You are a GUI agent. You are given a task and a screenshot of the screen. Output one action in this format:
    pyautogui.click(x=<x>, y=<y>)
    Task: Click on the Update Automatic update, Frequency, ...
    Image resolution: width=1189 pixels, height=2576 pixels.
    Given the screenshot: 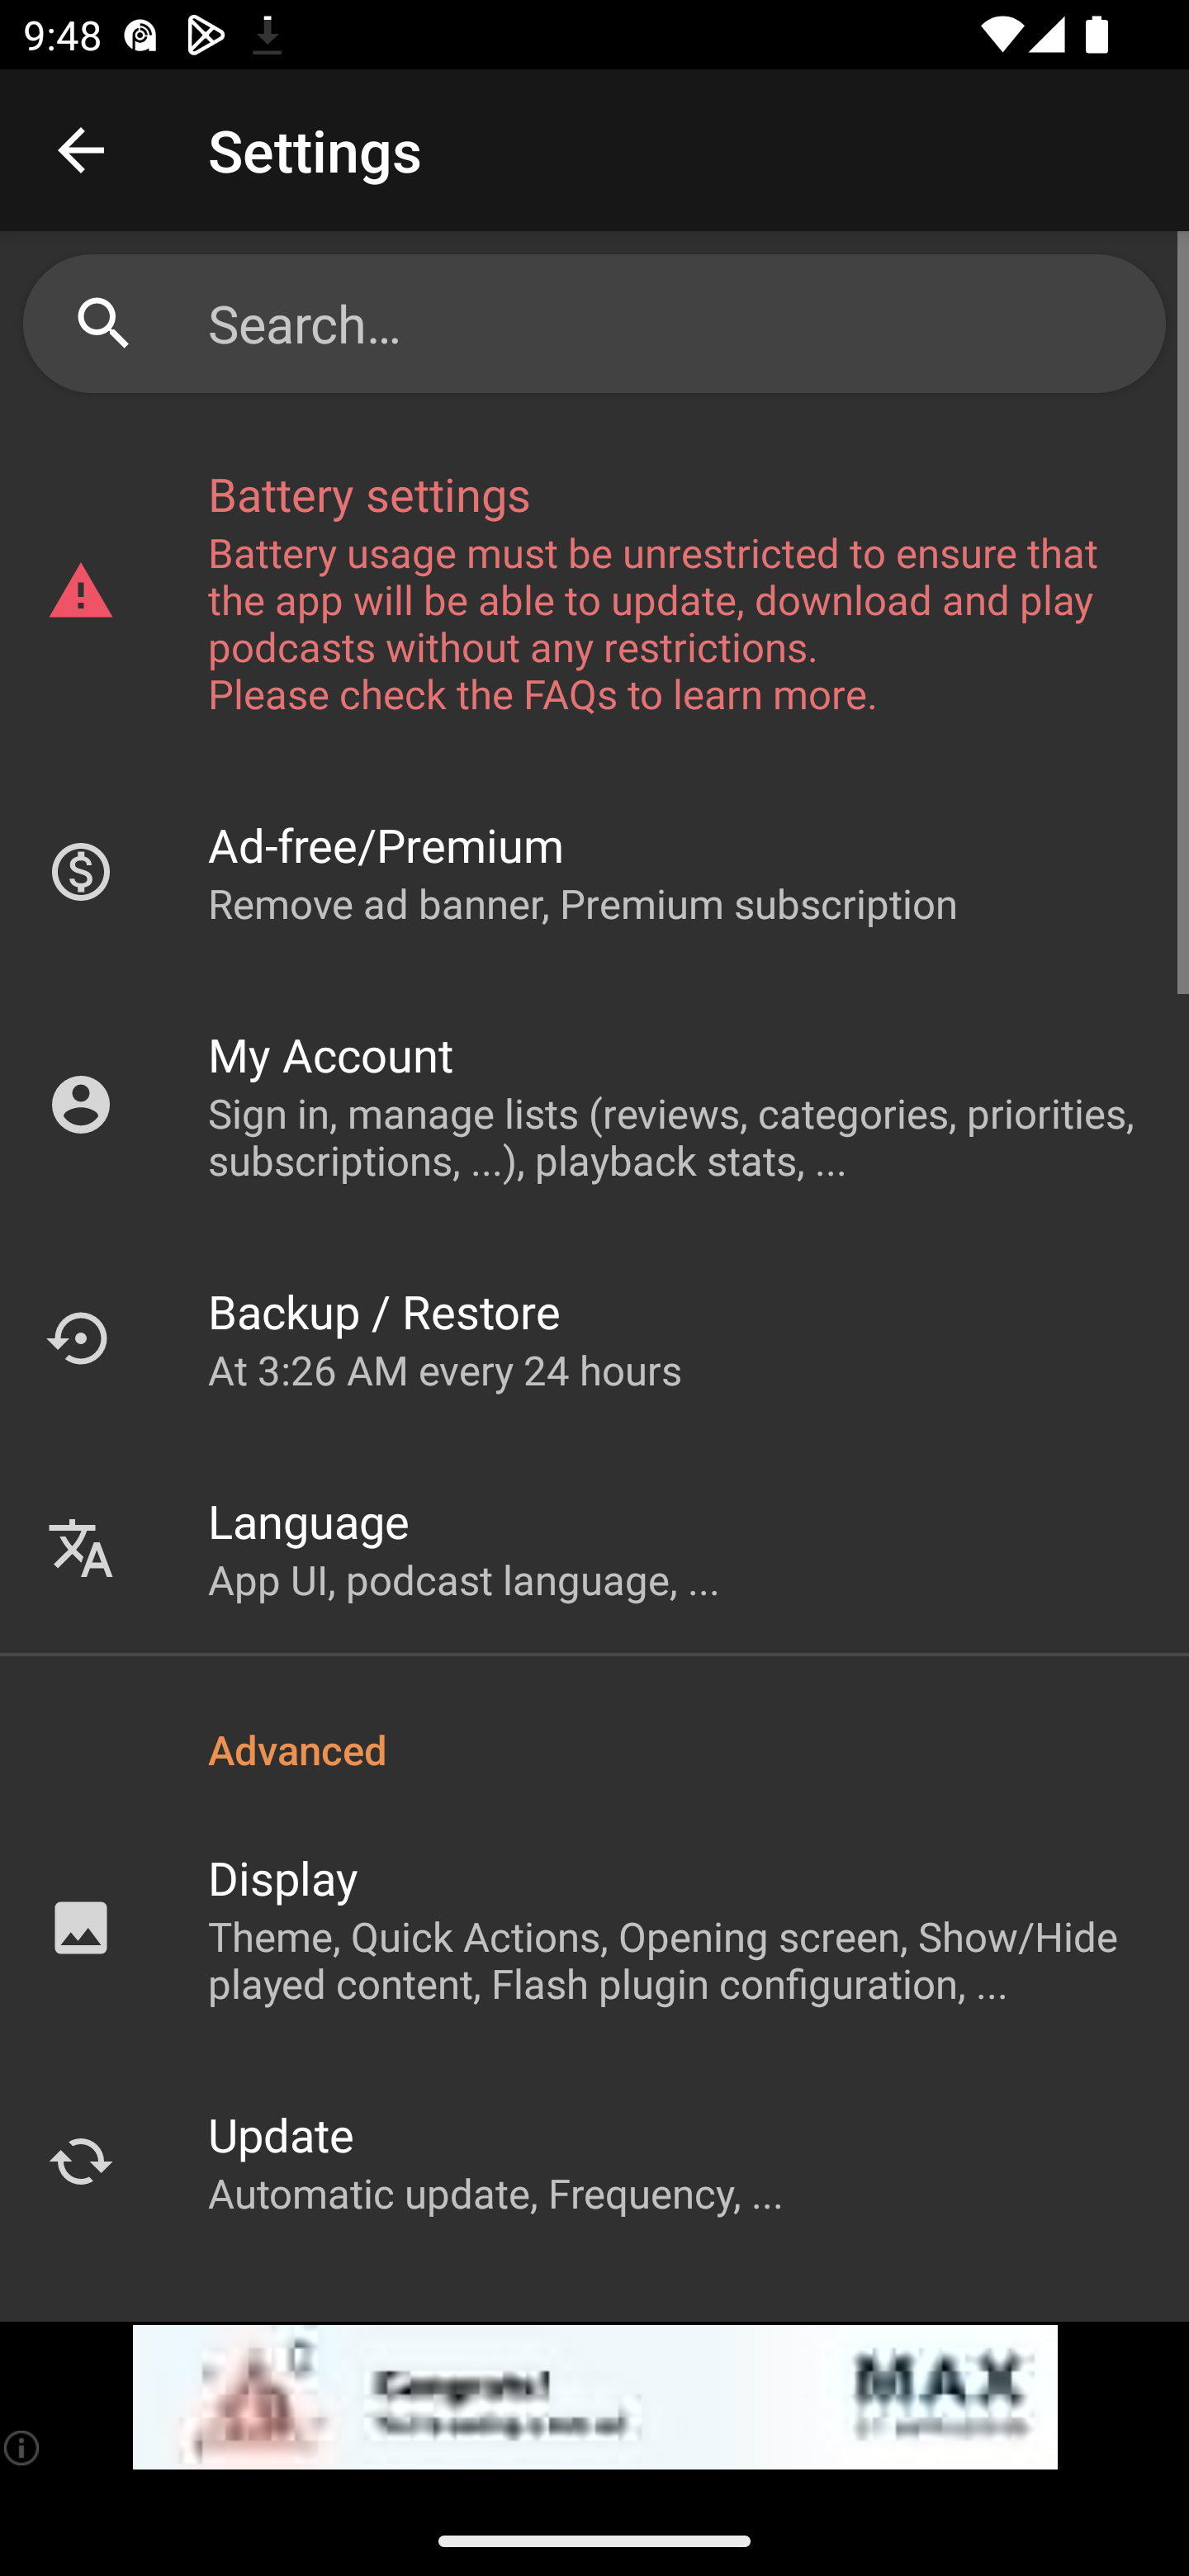 What is the action you would take?
    pyautogui.click(x=594, y=2161)
    